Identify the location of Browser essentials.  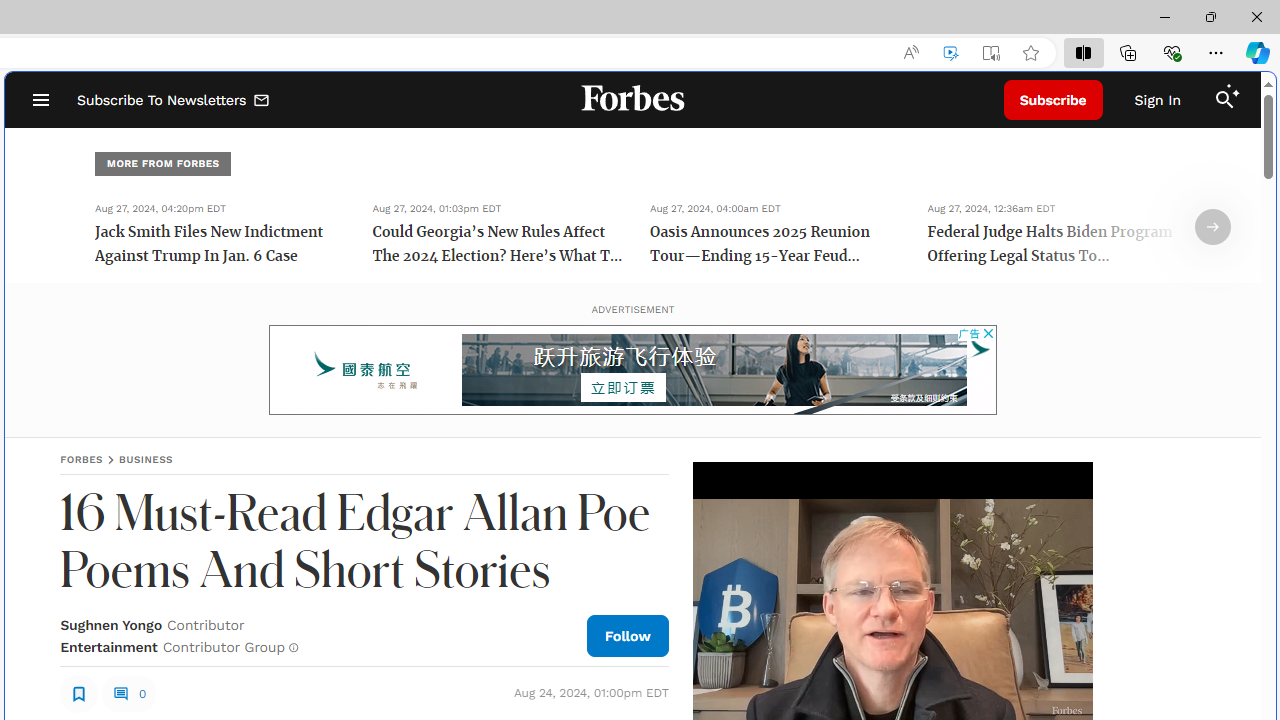
(1172, 52).